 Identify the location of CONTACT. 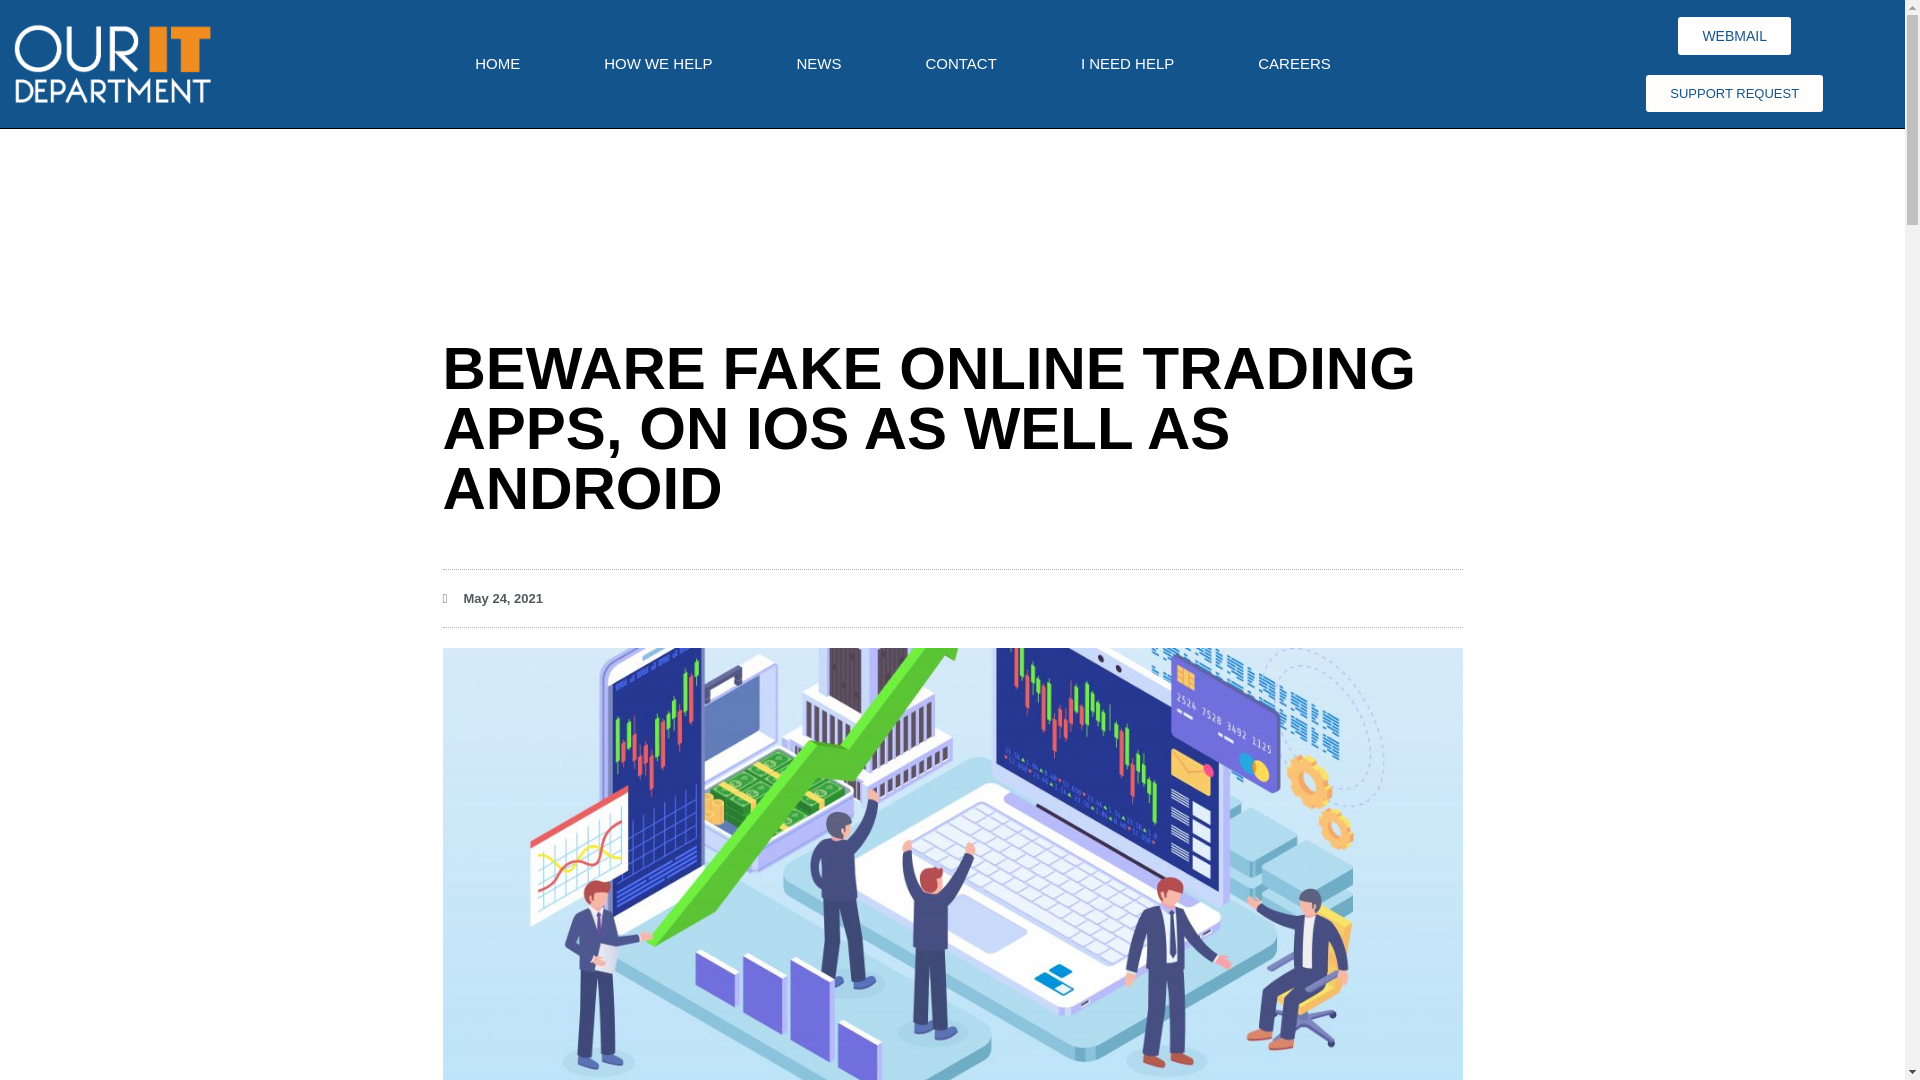
(960, 64).